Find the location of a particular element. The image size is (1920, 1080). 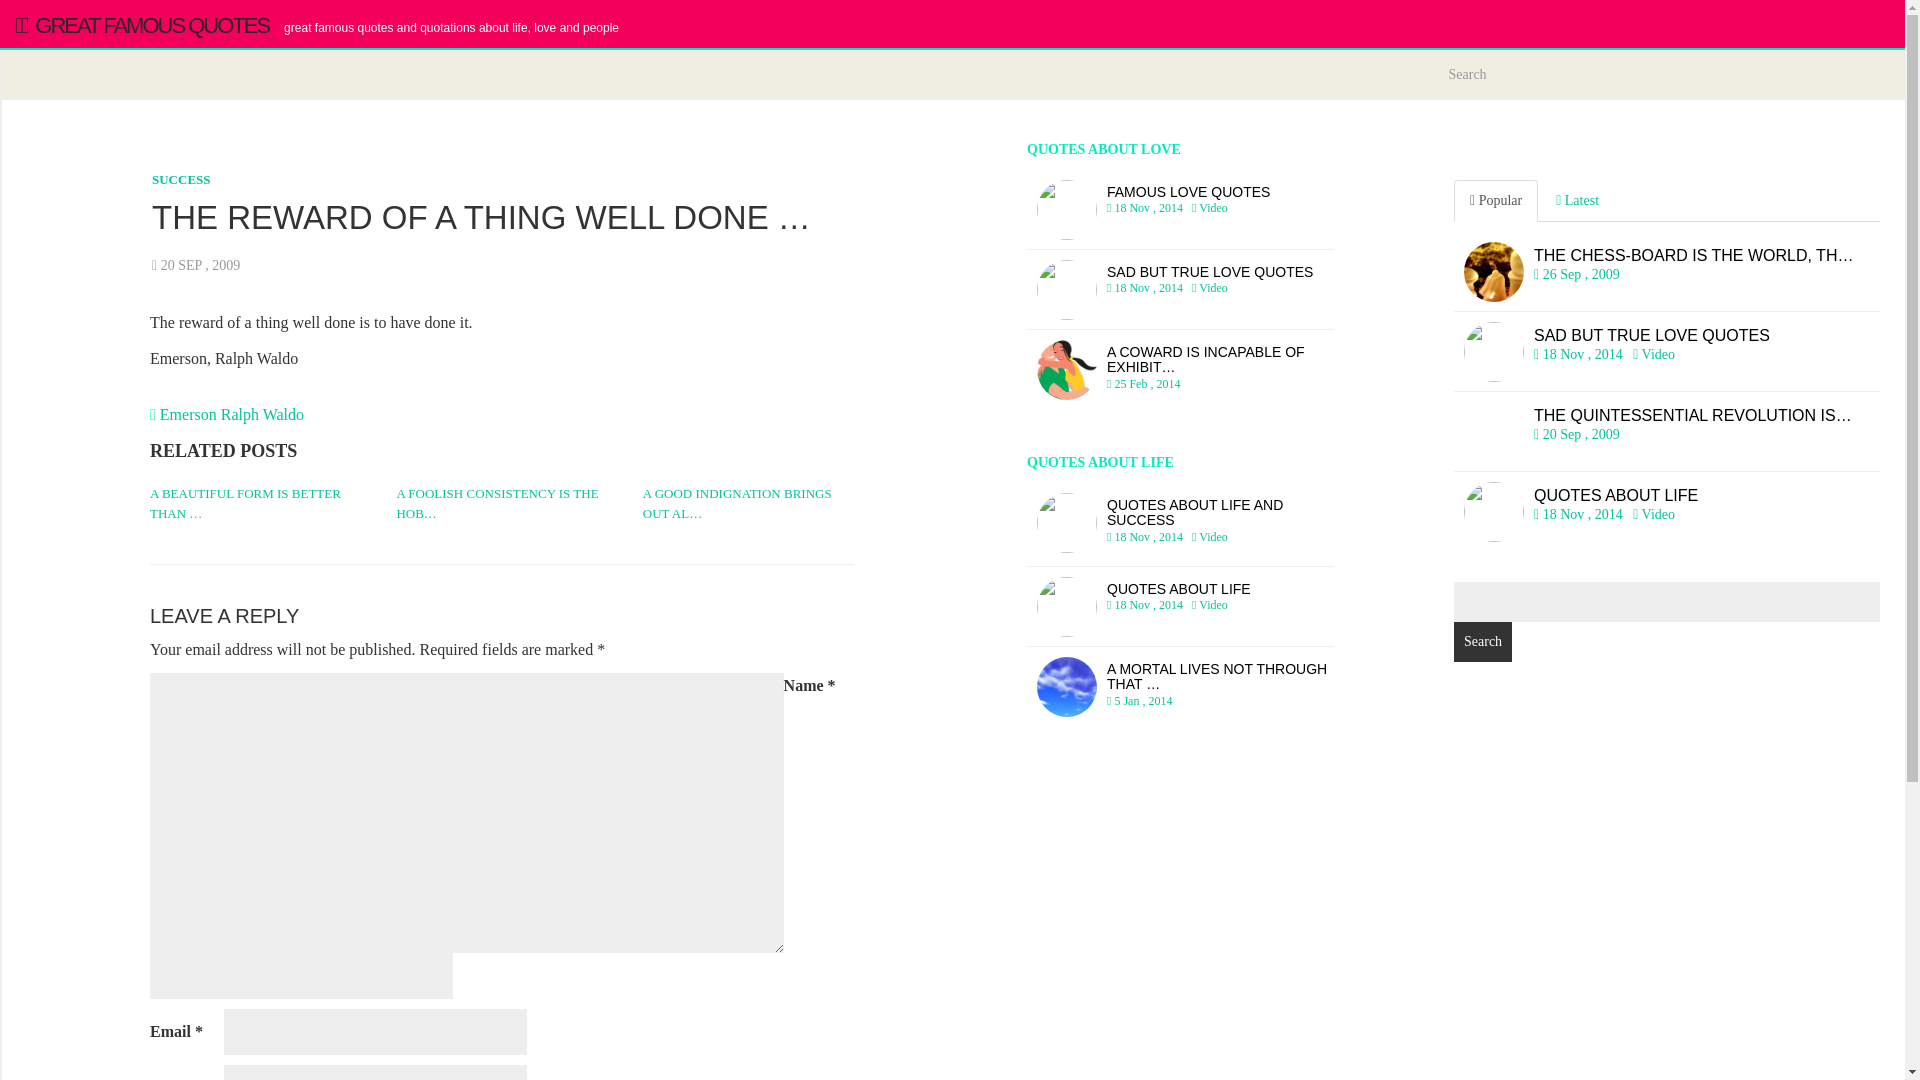

SUCCESS is located at coordinates (1180, 524).